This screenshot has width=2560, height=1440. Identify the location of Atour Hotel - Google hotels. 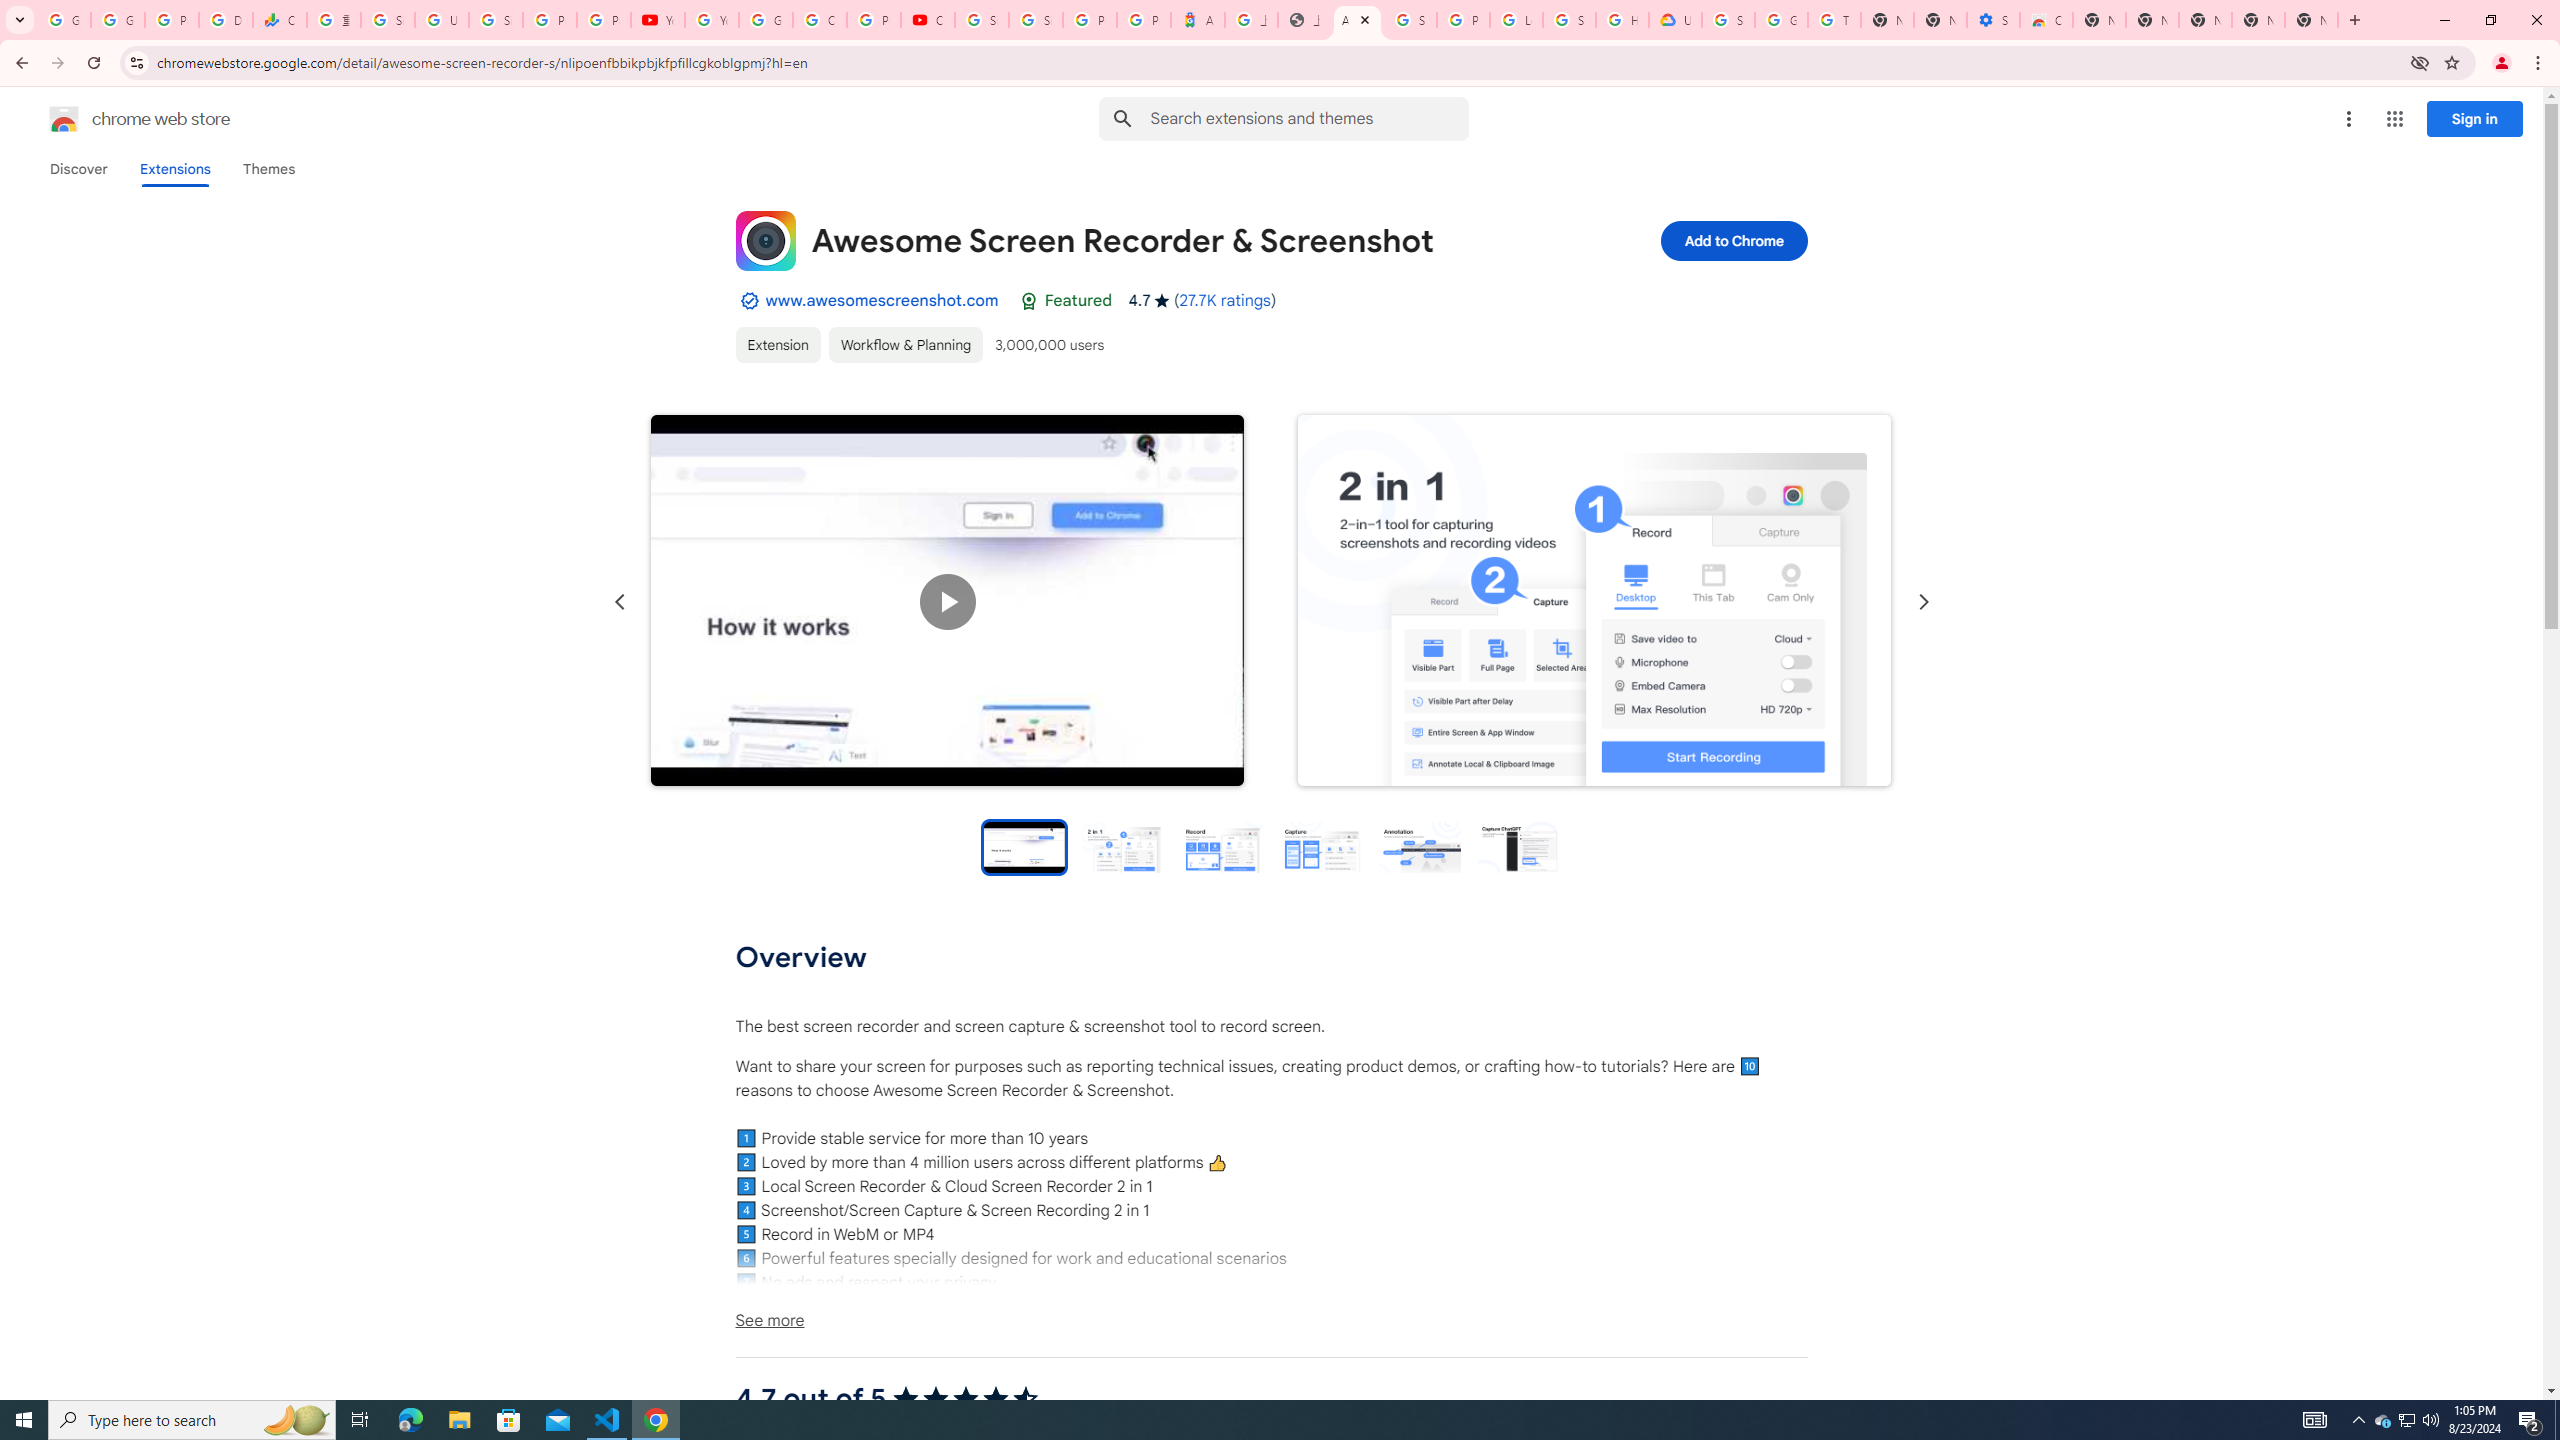
(1198, 20).